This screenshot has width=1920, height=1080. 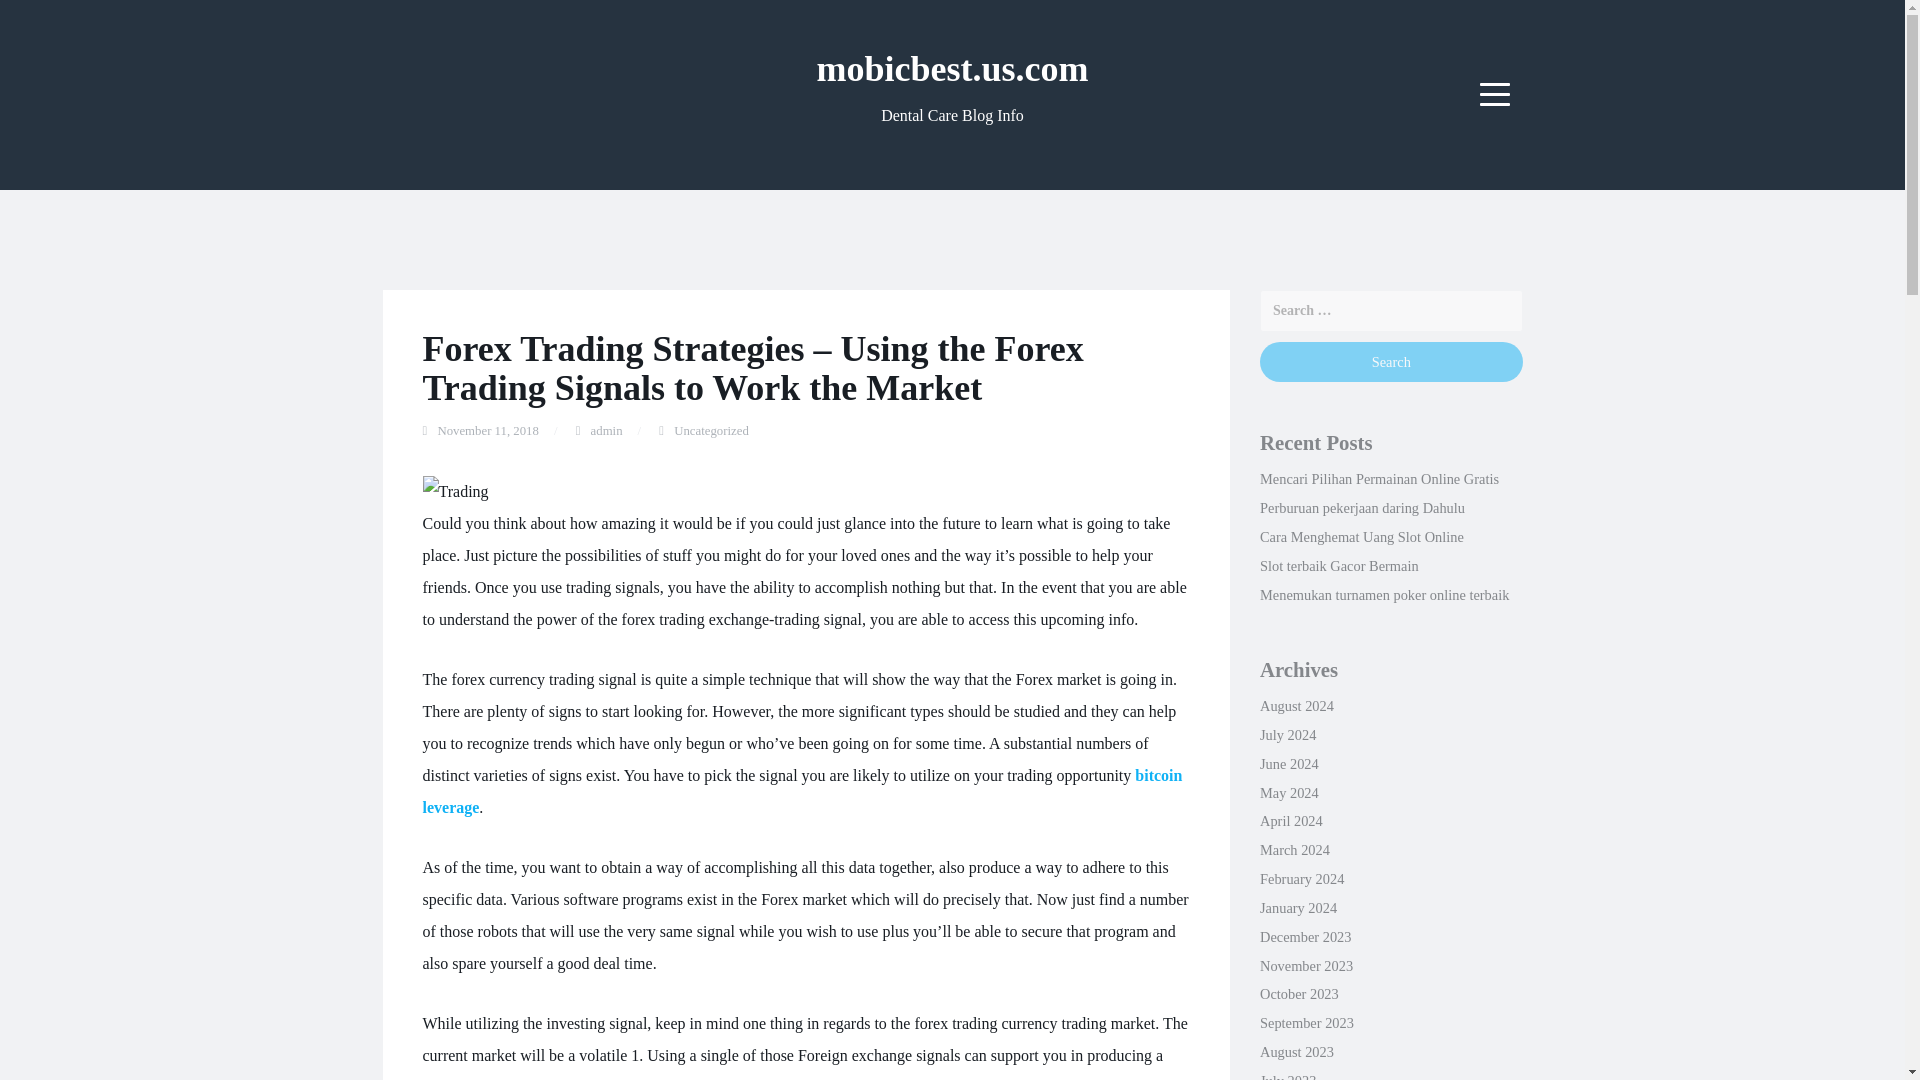 I want to click on Perburuan pekerjaan daring Dahulu, so click(x=1362, y=508).